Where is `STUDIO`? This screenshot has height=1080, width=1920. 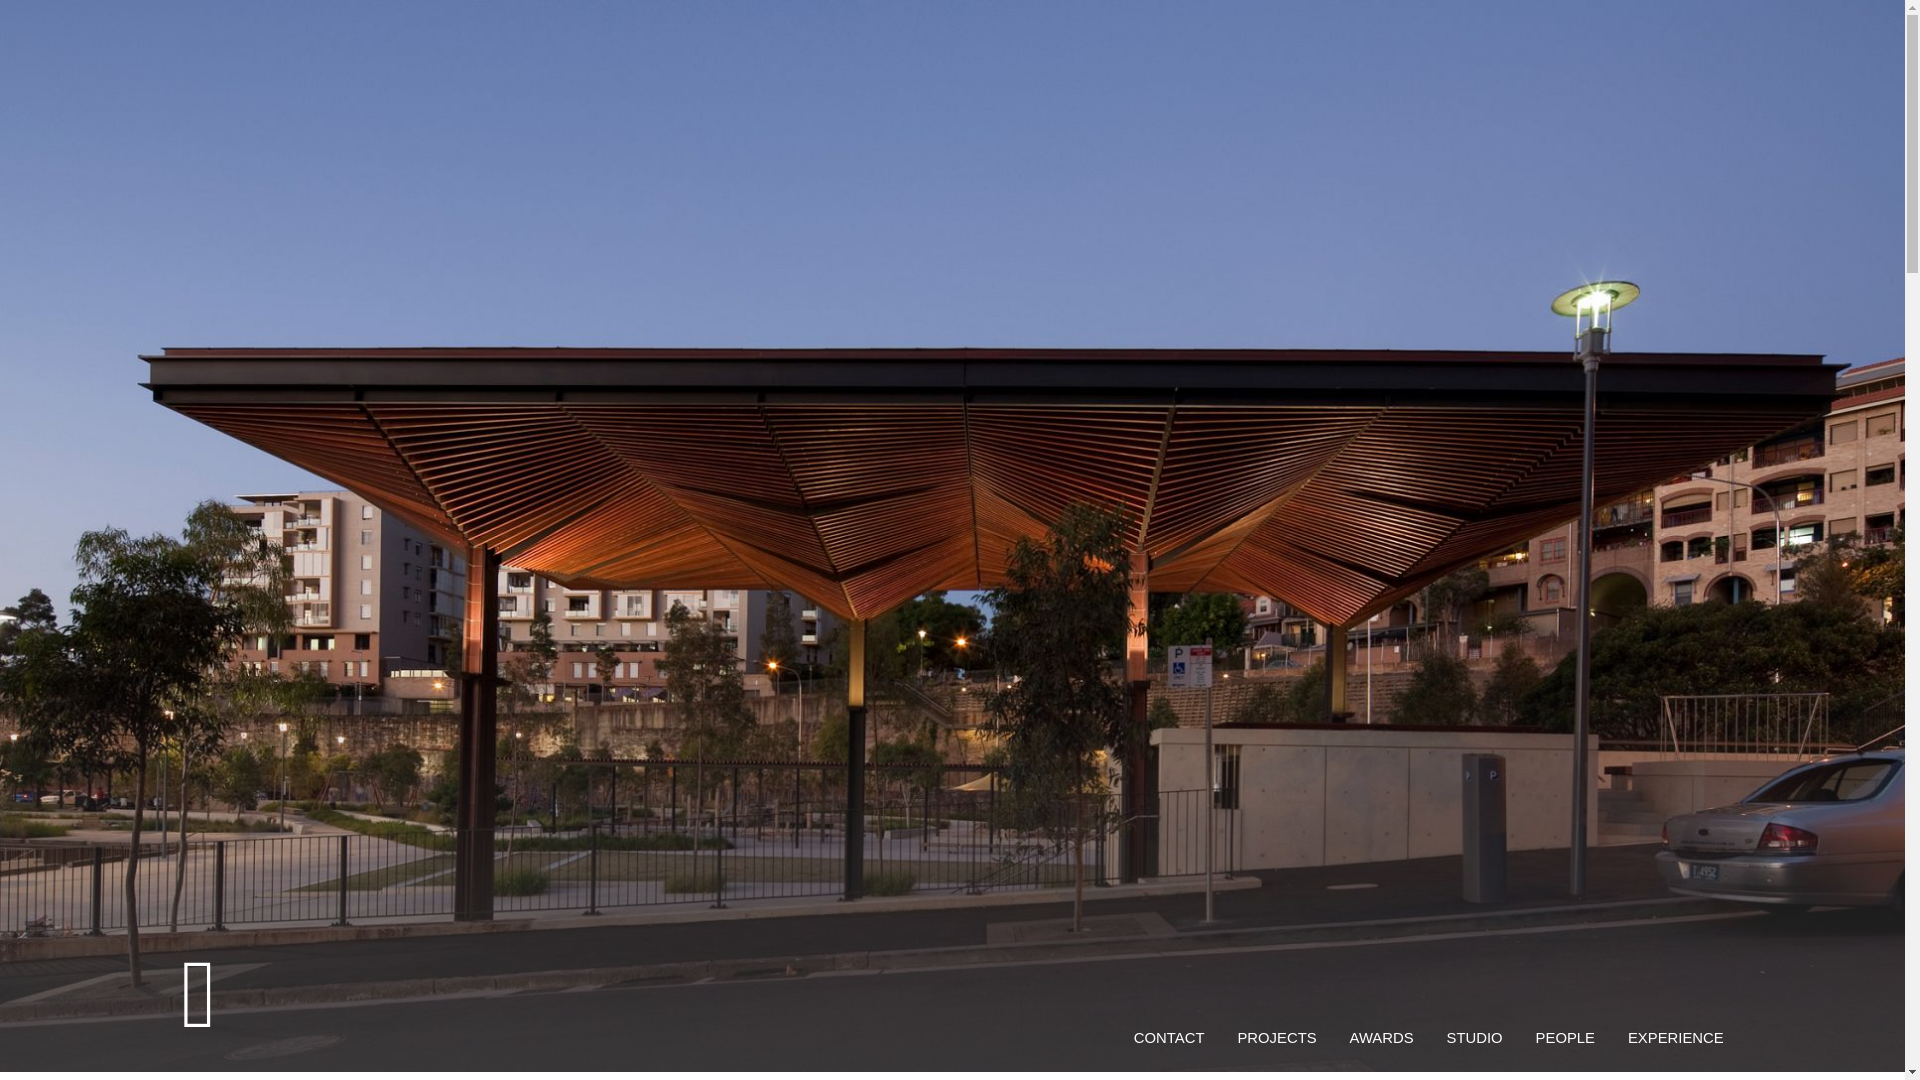 STUDIO is located at coordinates (1475, 1038).